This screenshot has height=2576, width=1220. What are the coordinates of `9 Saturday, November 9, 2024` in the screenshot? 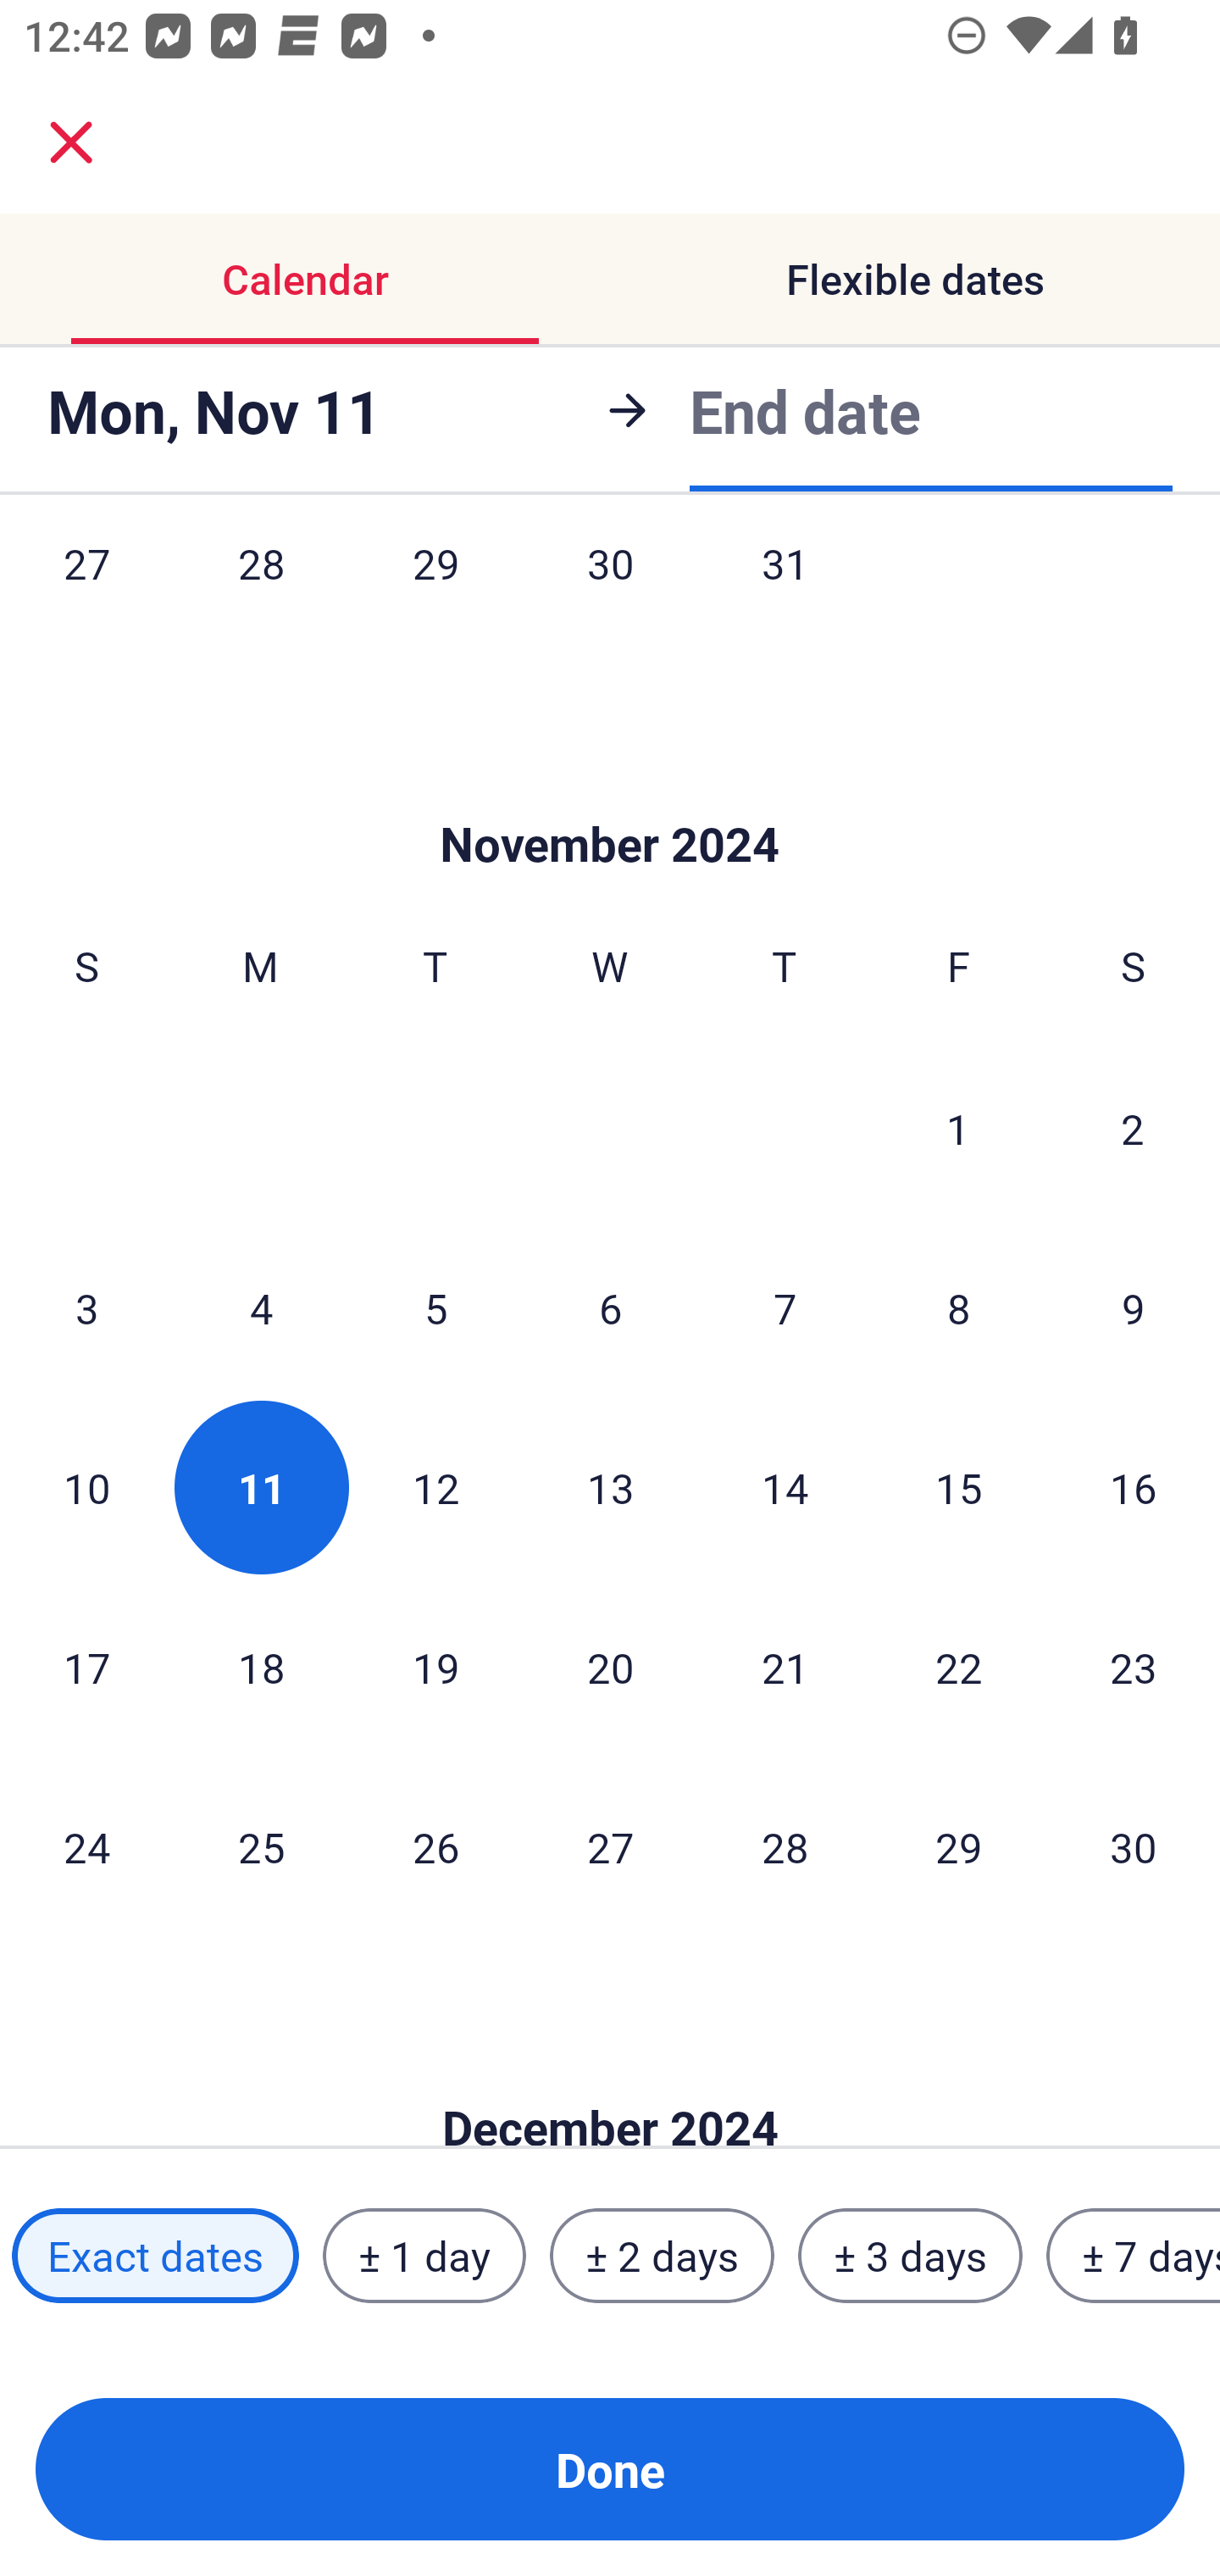 It's located at (1134, 1307).